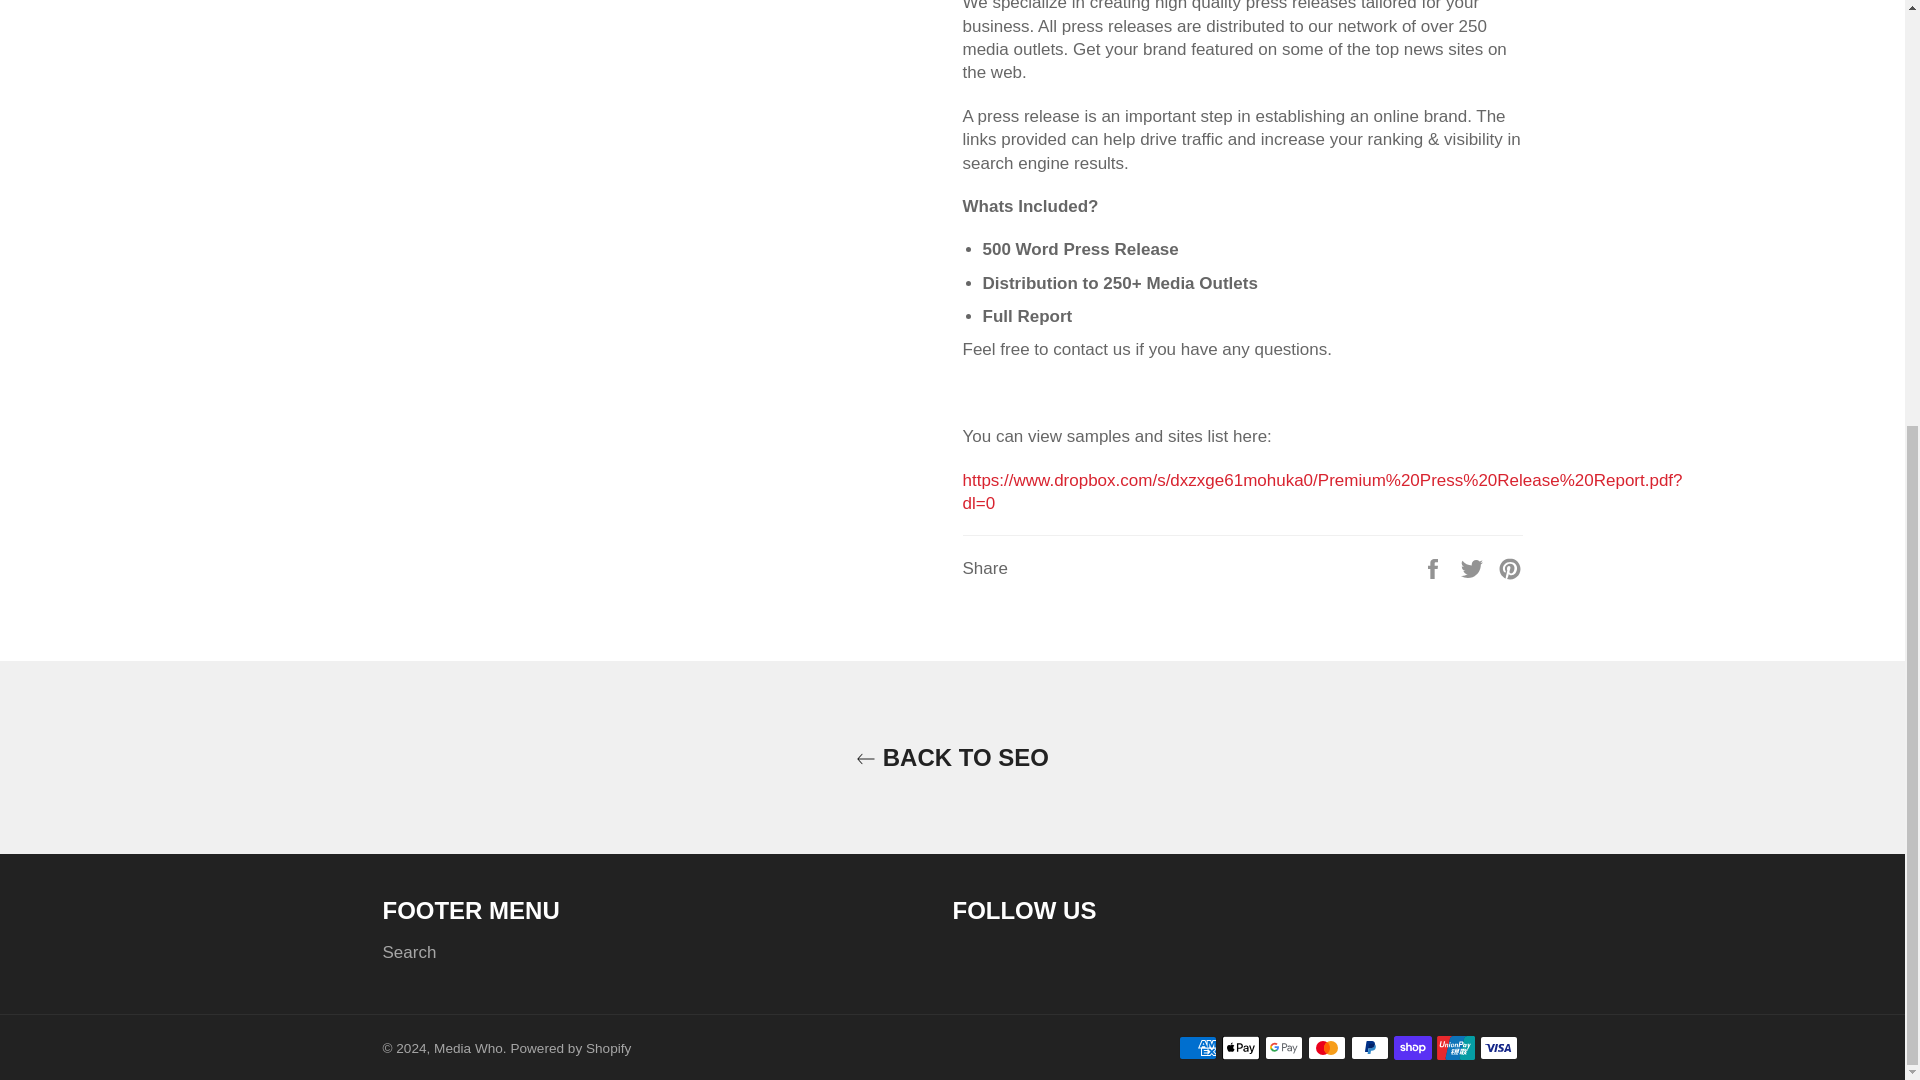 This screenshot has width=1920, height=1080. What do you see at coordinates (1474, 567) in the screenshot?
I see `Tweet on Twitter` at bounding box center [1474, 567].